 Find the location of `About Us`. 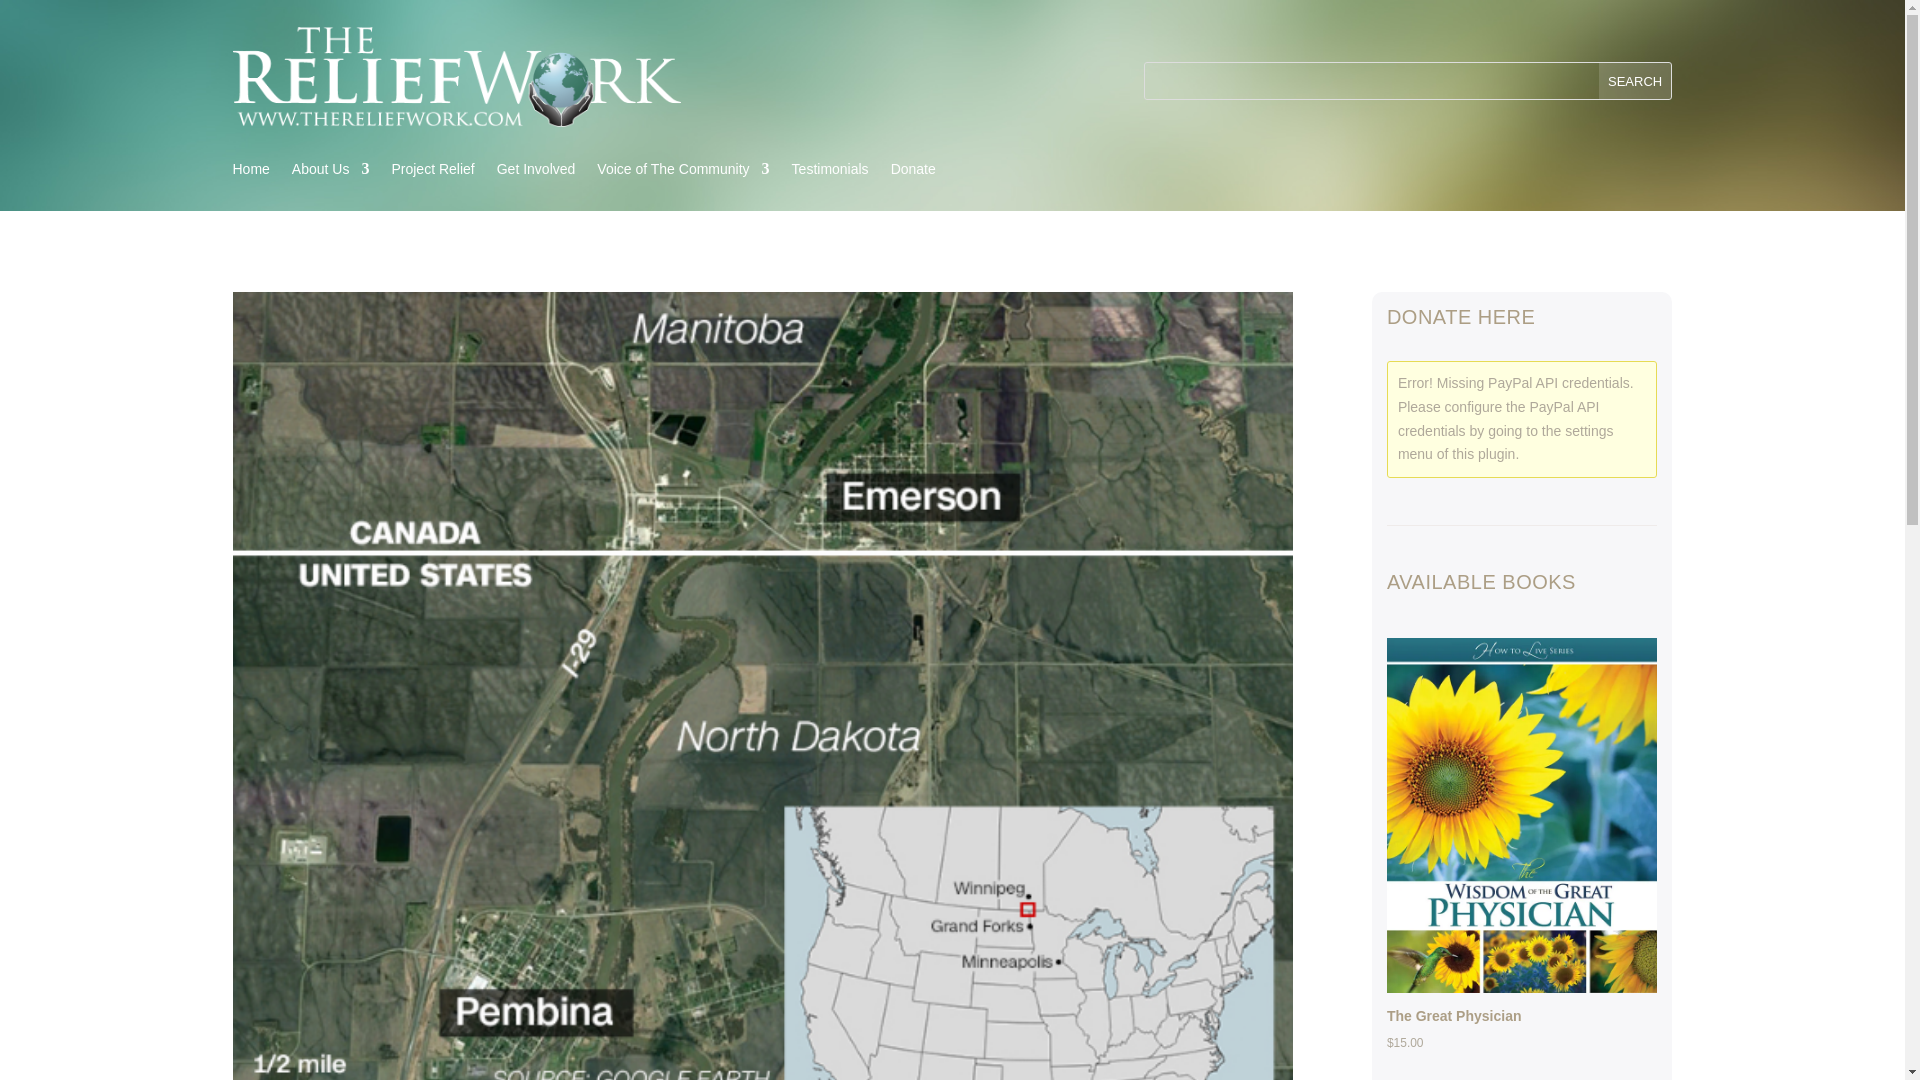

About Us is located at coordinates (330, 172).